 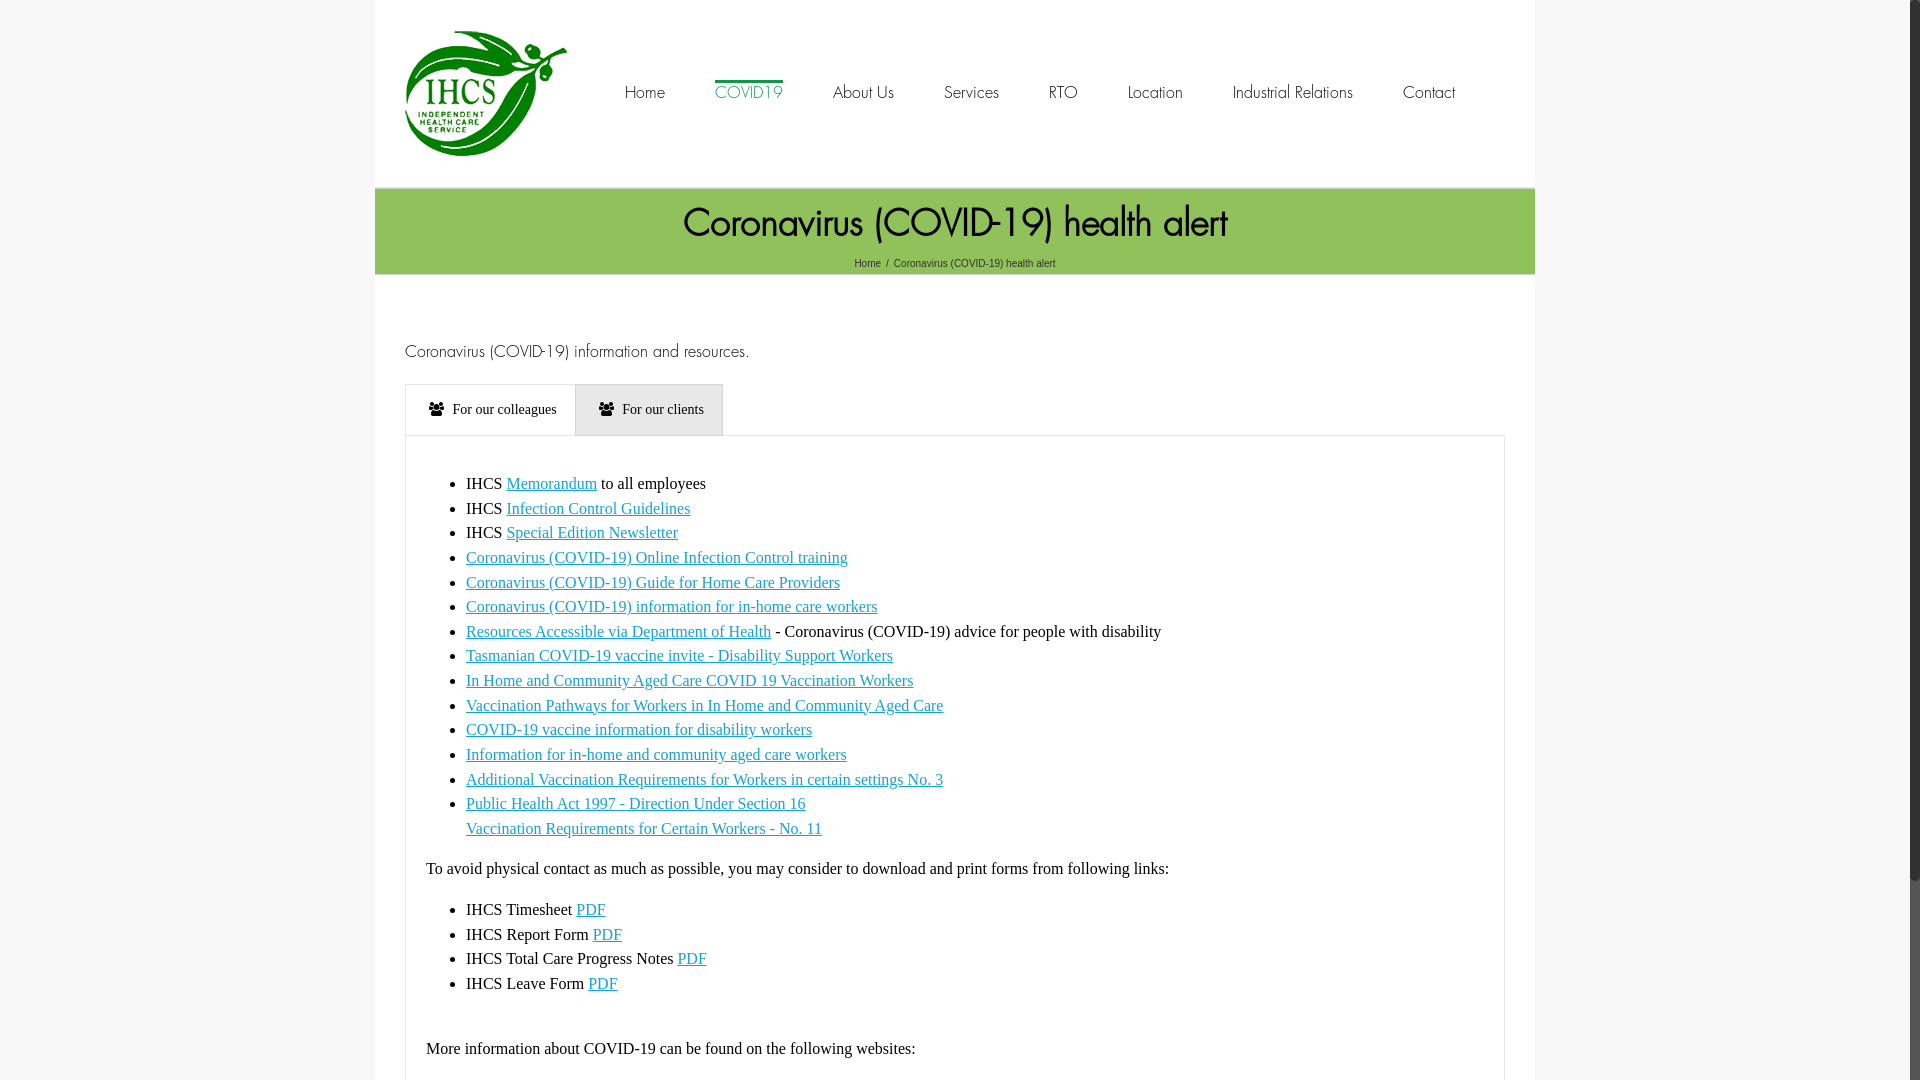 What do you see at coordinates (490, 410) in the screenshot?
I see `For our colleagues` at bounding box center [490, 410].